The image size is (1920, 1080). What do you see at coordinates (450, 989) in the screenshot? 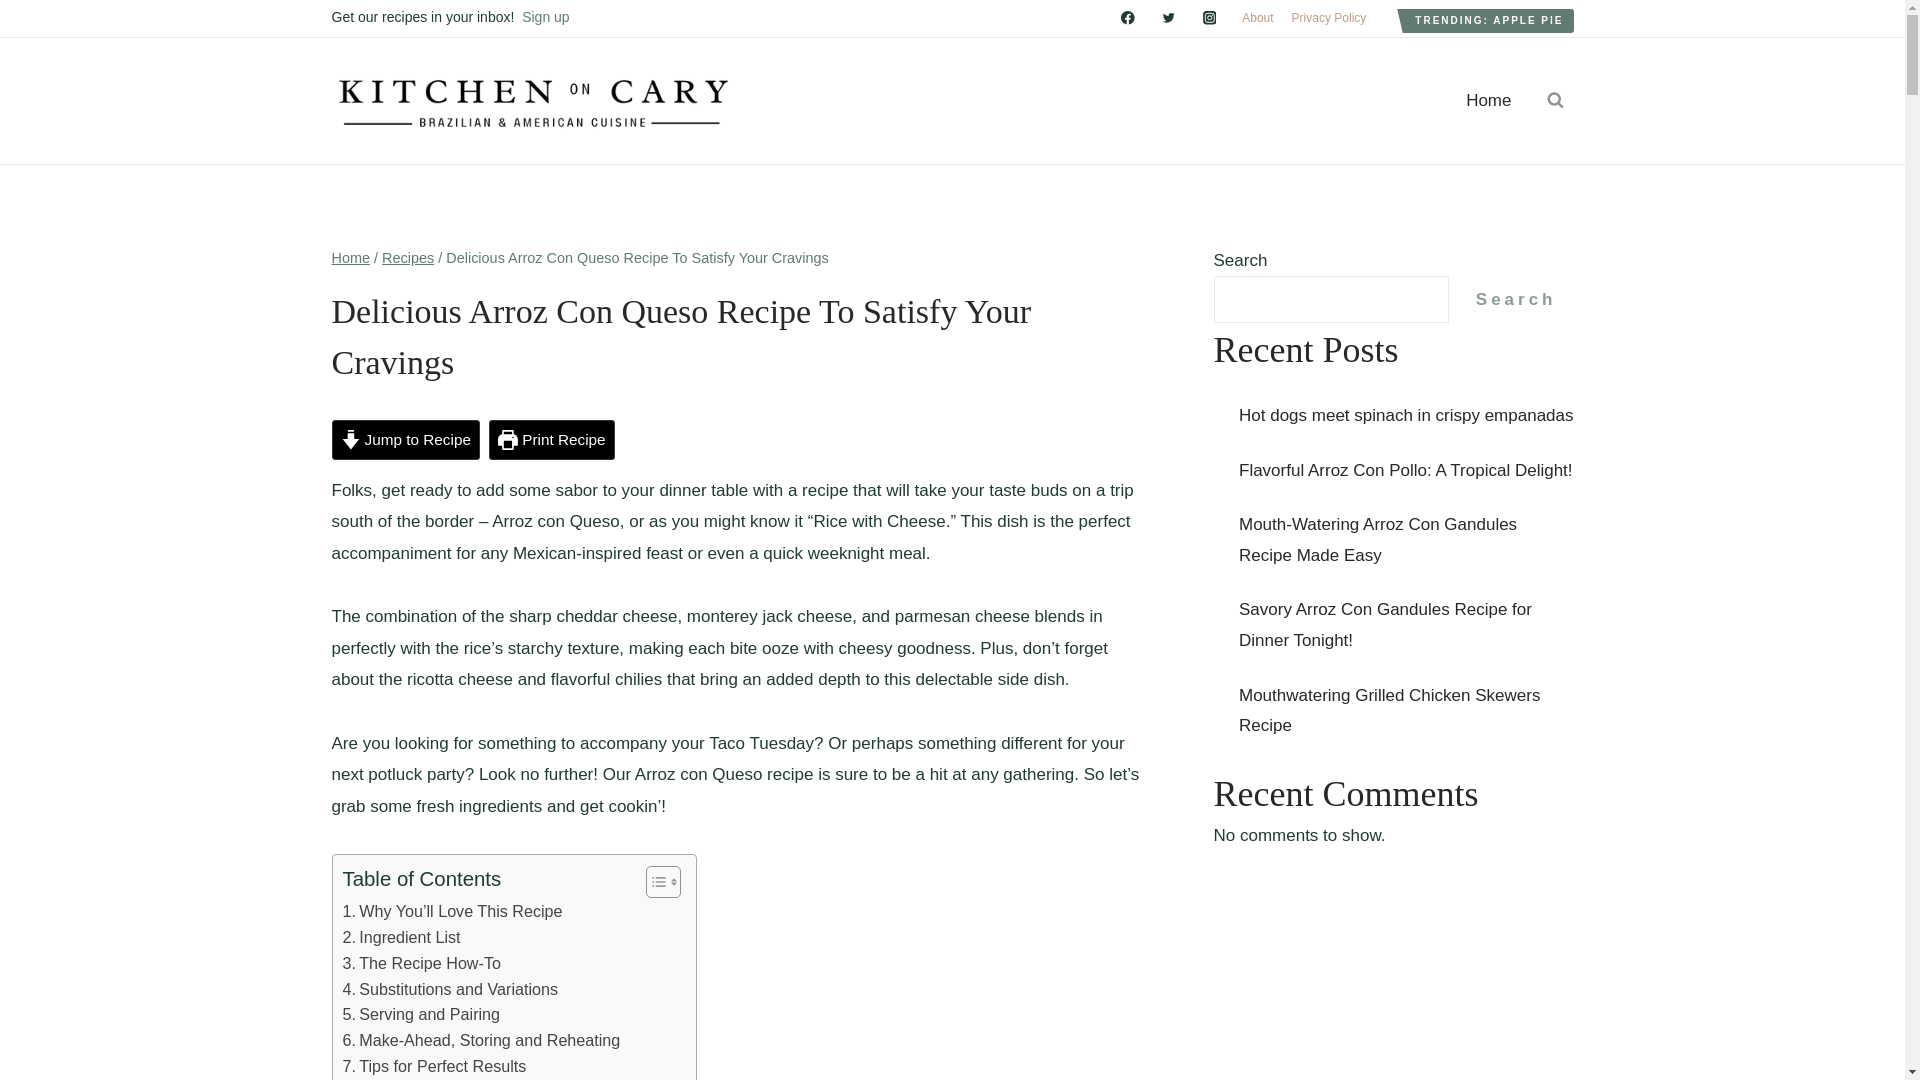
I see `Substitutions and Variations` at bounding box center [450, 989].